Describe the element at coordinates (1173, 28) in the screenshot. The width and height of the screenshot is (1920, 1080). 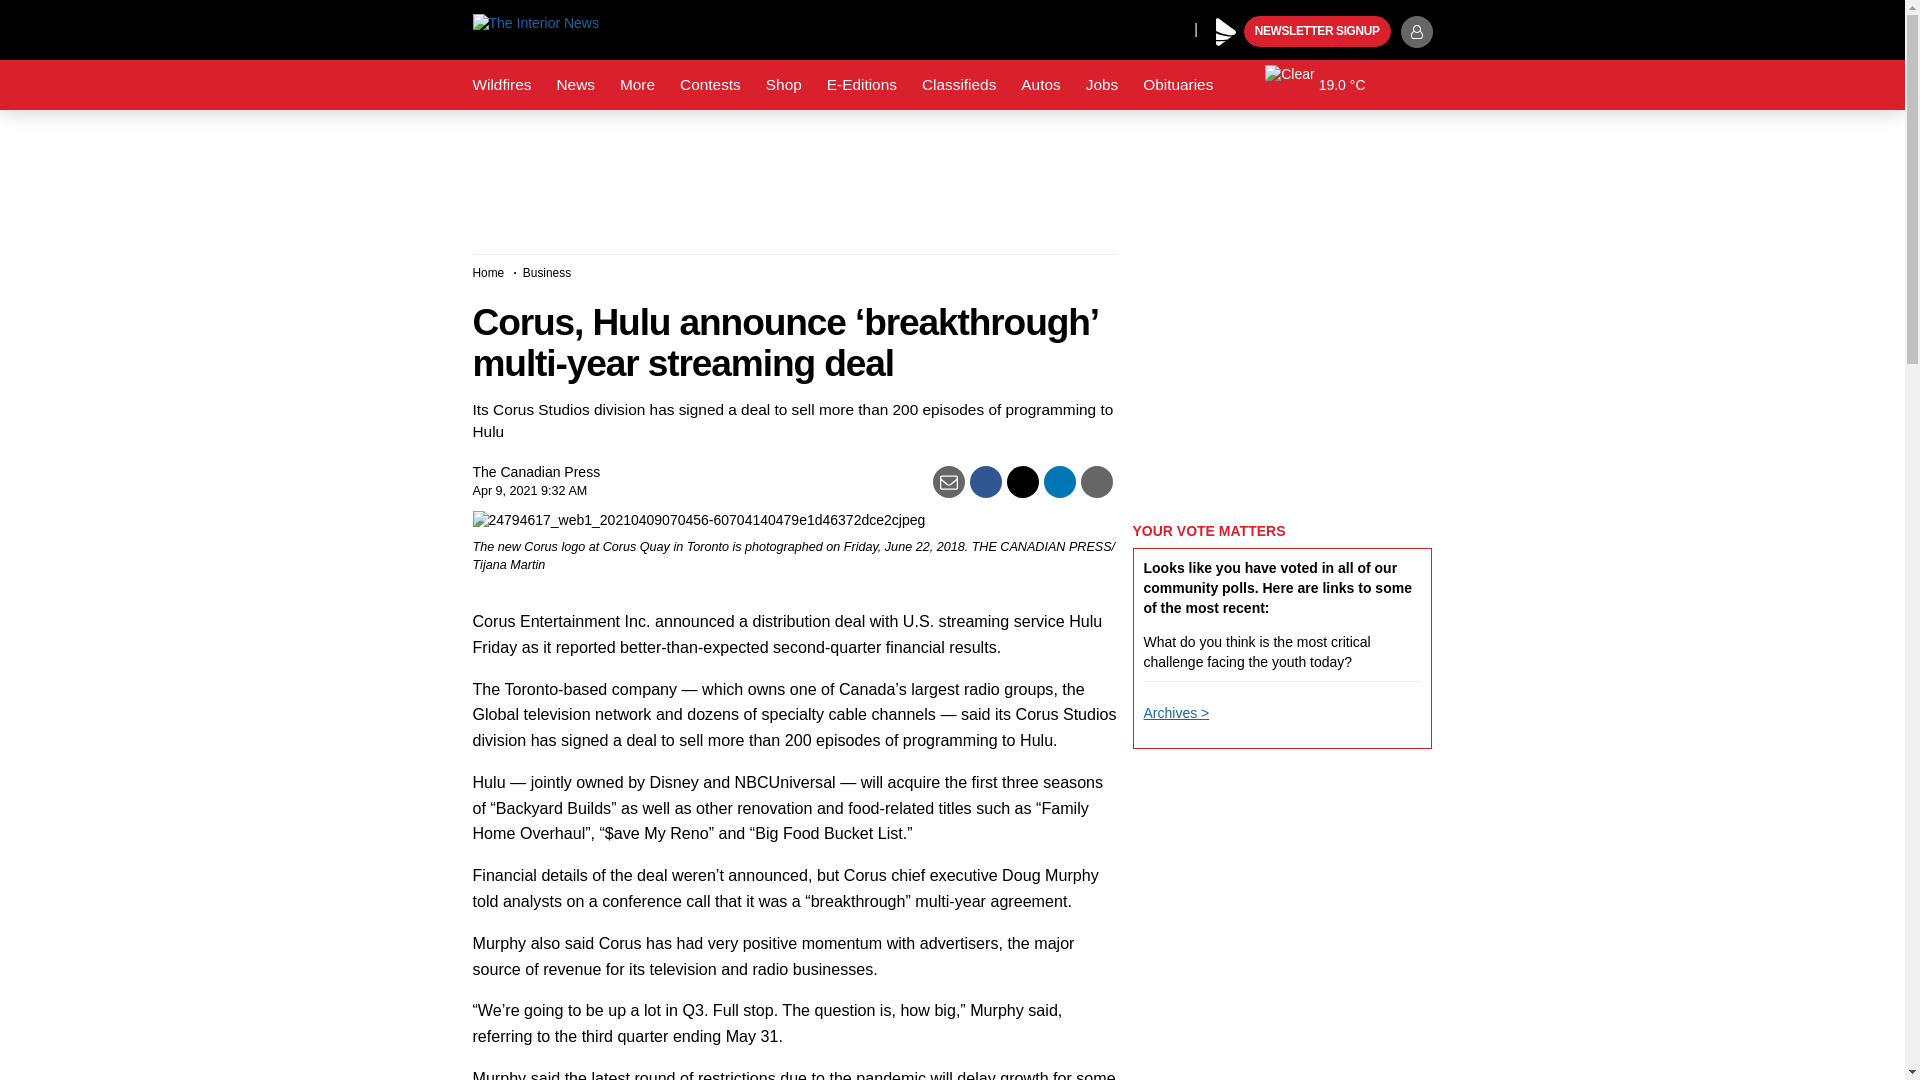
I see `X` at that location.